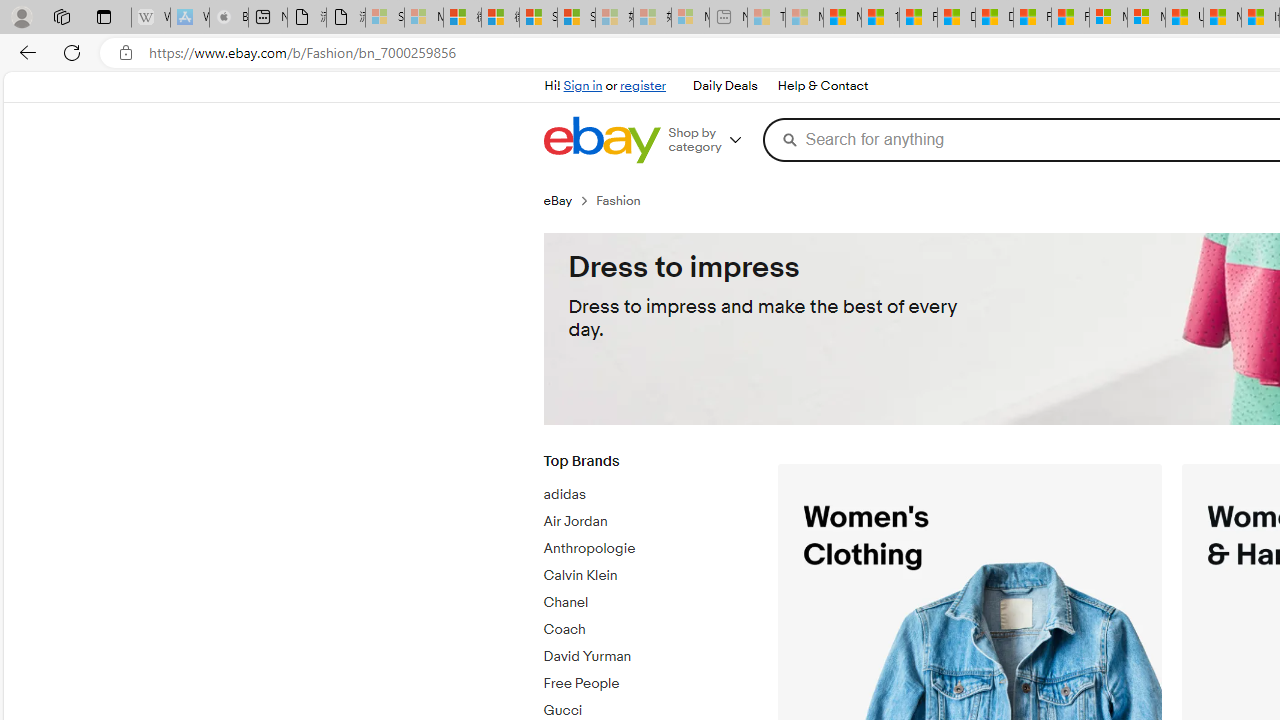 Image resolution: width=1280 pixels, height=720 pixels. I want to click on Chanel, so click(645, 603).